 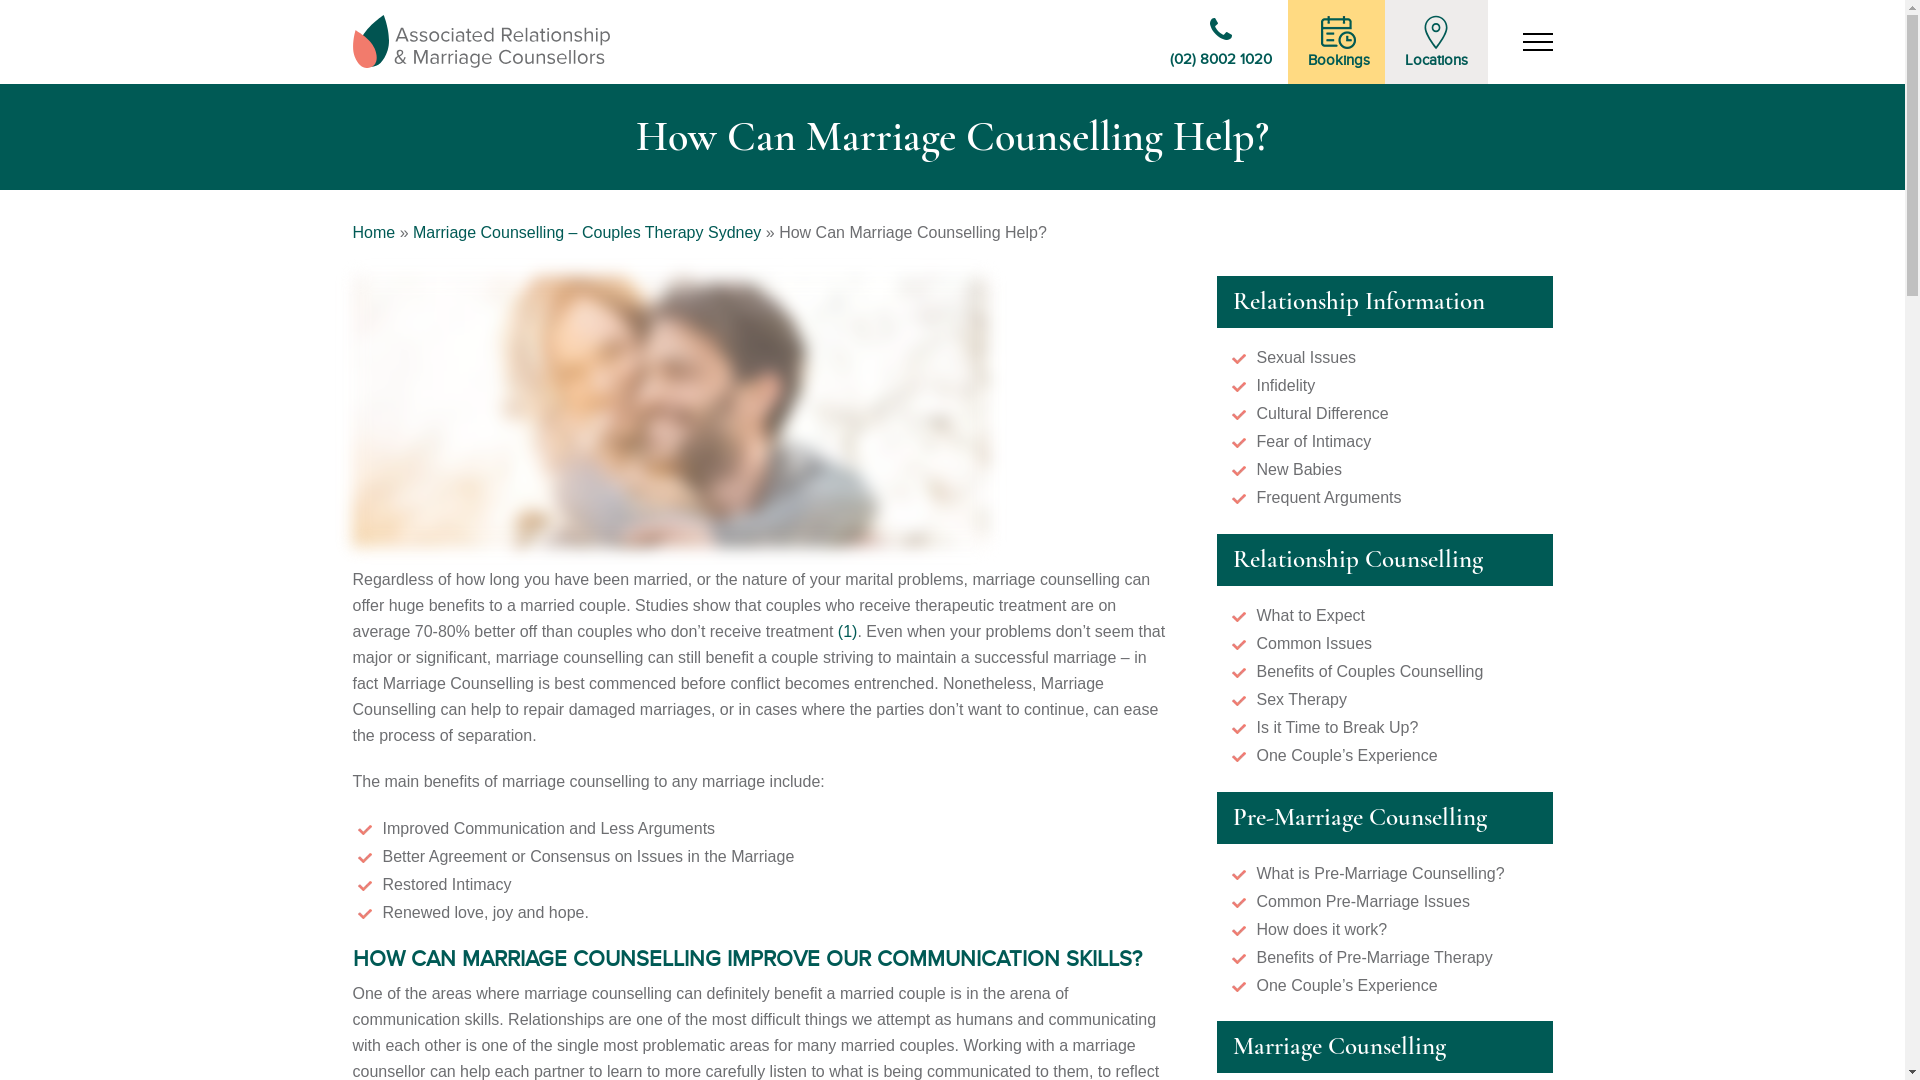 I want to click on (02) 8002 1020, so click(x=1221, y=42).